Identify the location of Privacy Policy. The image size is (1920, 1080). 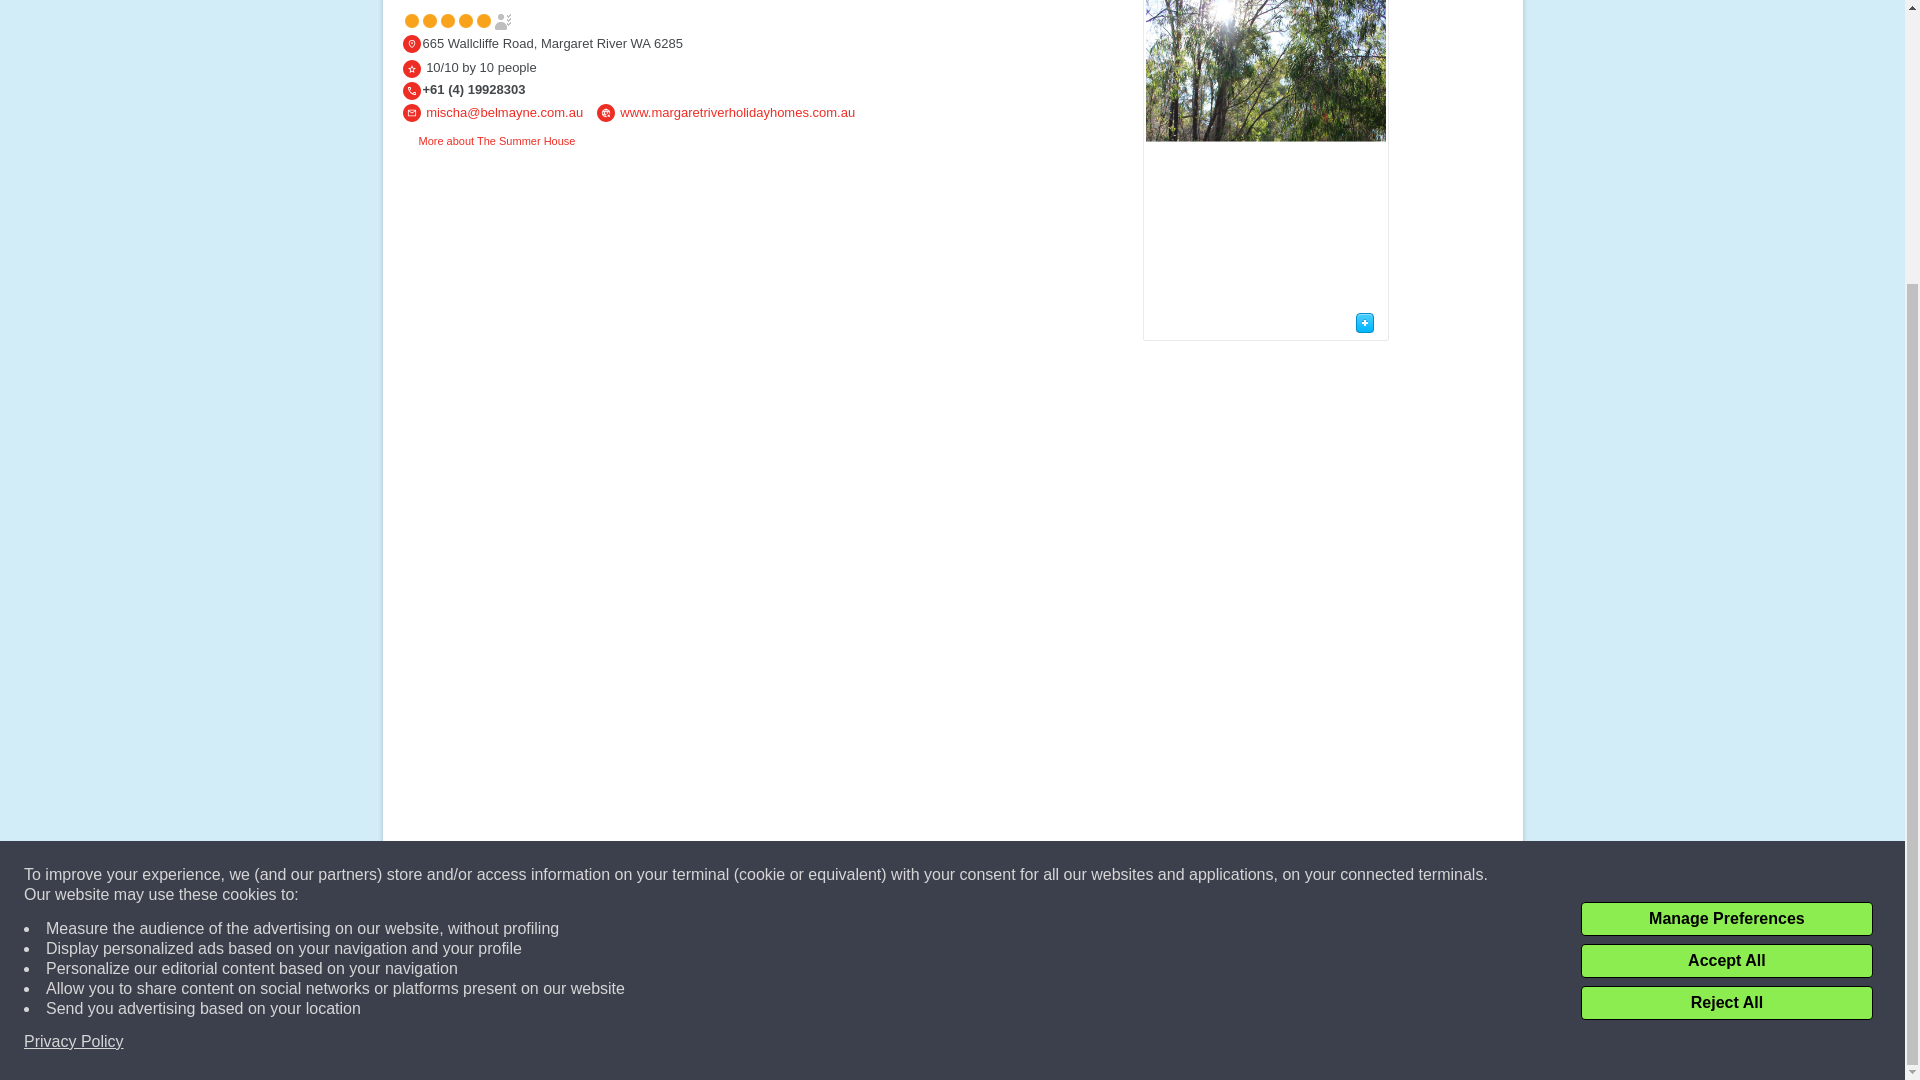
(74, 670).